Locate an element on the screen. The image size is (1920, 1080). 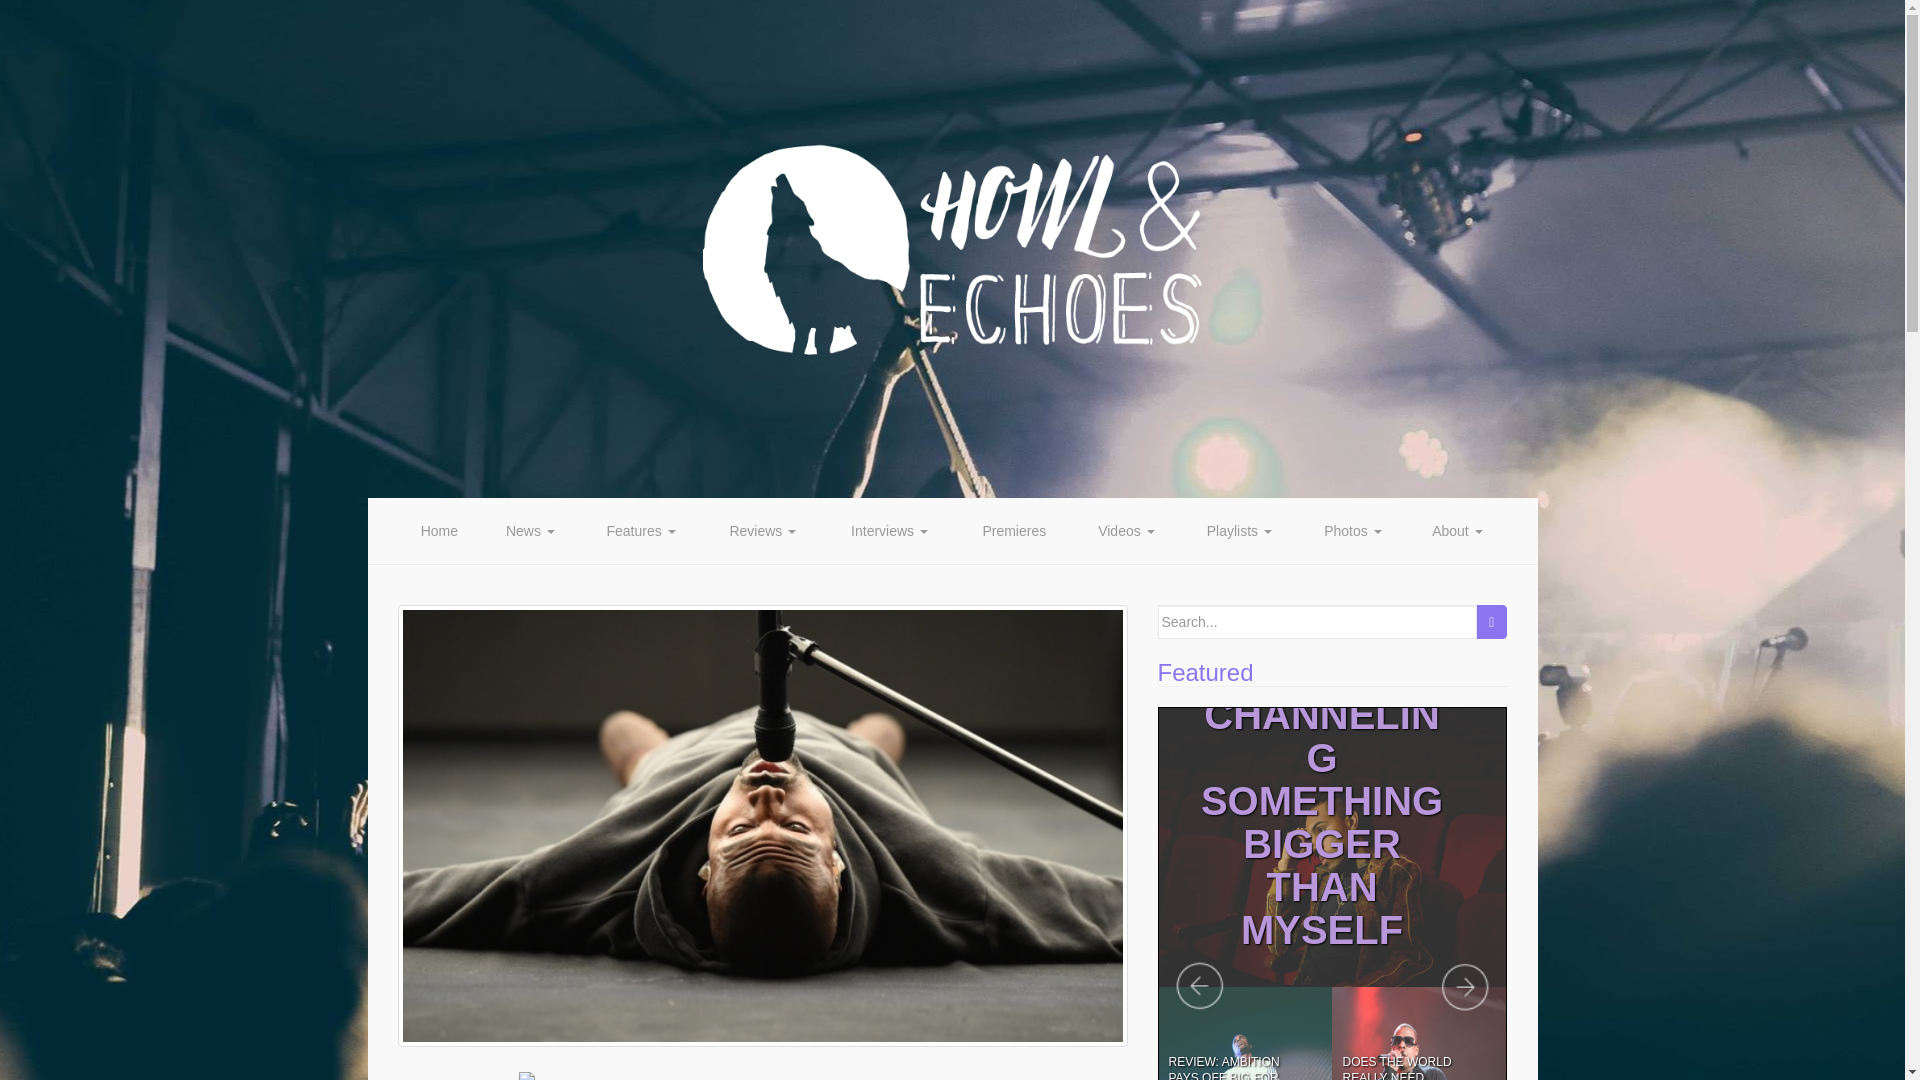
Premieres is located at coordinates (1014, 530).